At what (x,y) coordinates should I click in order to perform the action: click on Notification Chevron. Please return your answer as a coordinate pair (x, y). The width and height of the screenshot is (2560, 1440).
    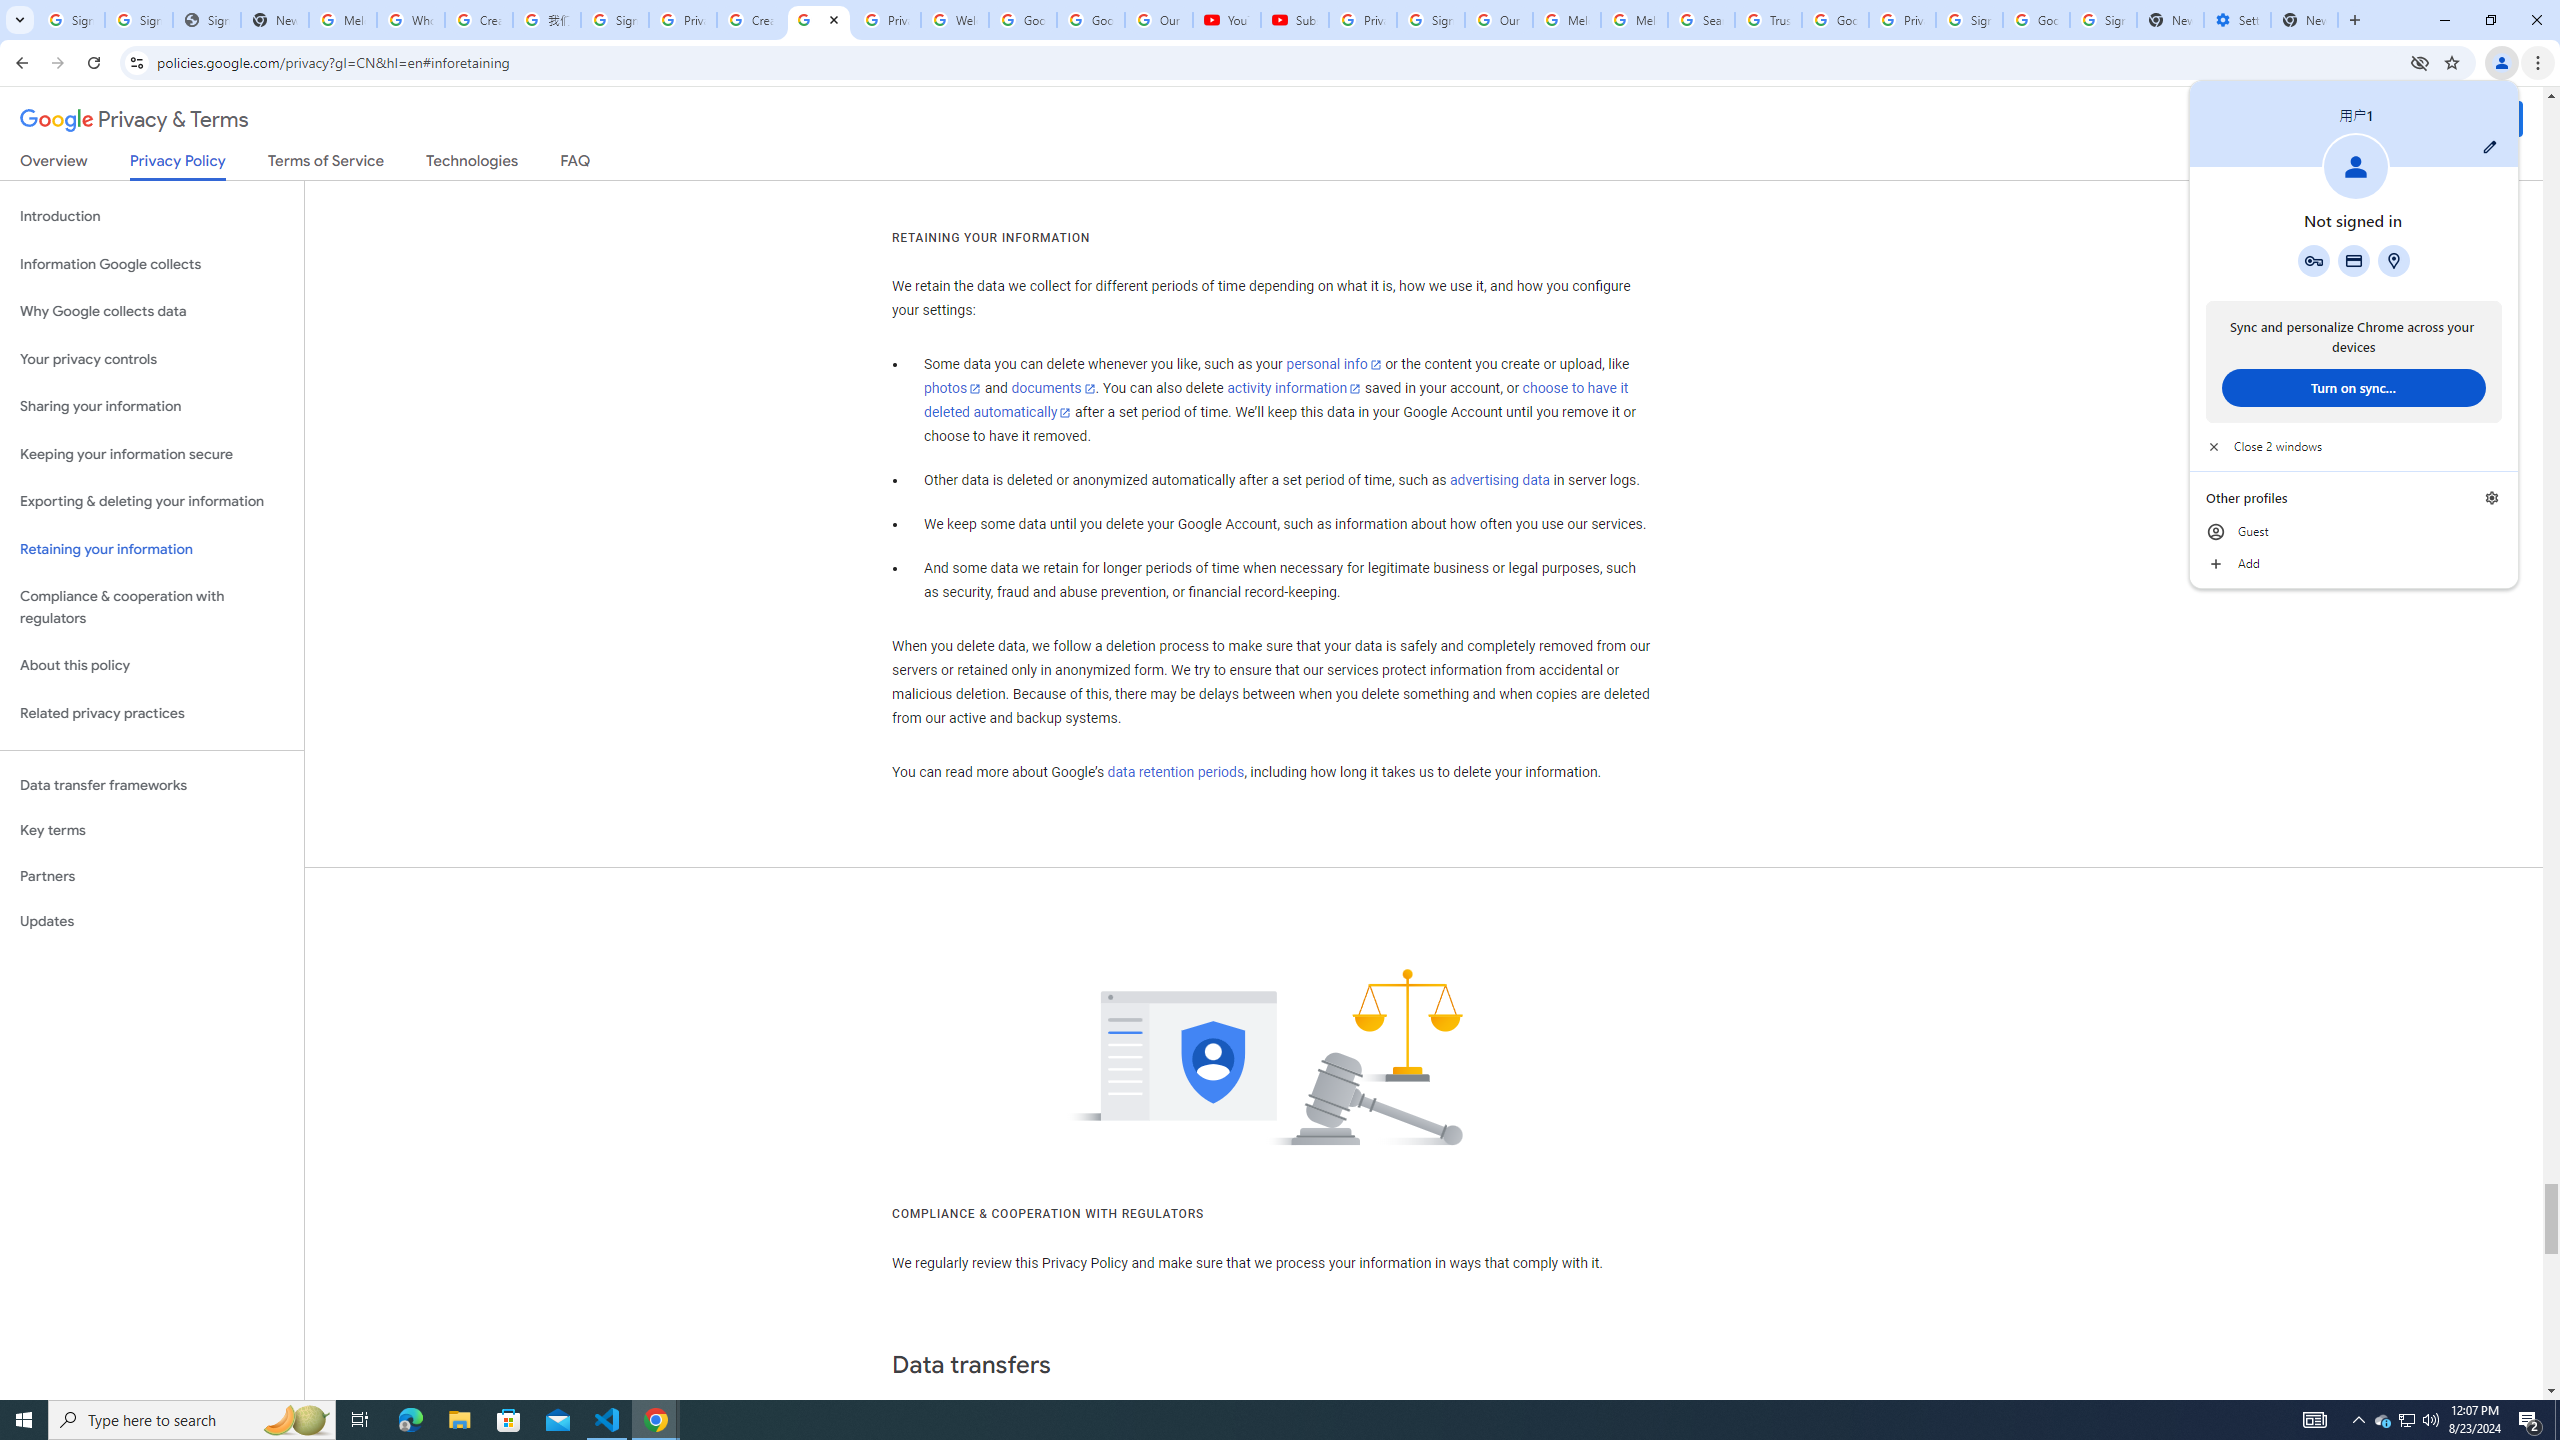
    Looking at the image, I should click on (2358, 1420).